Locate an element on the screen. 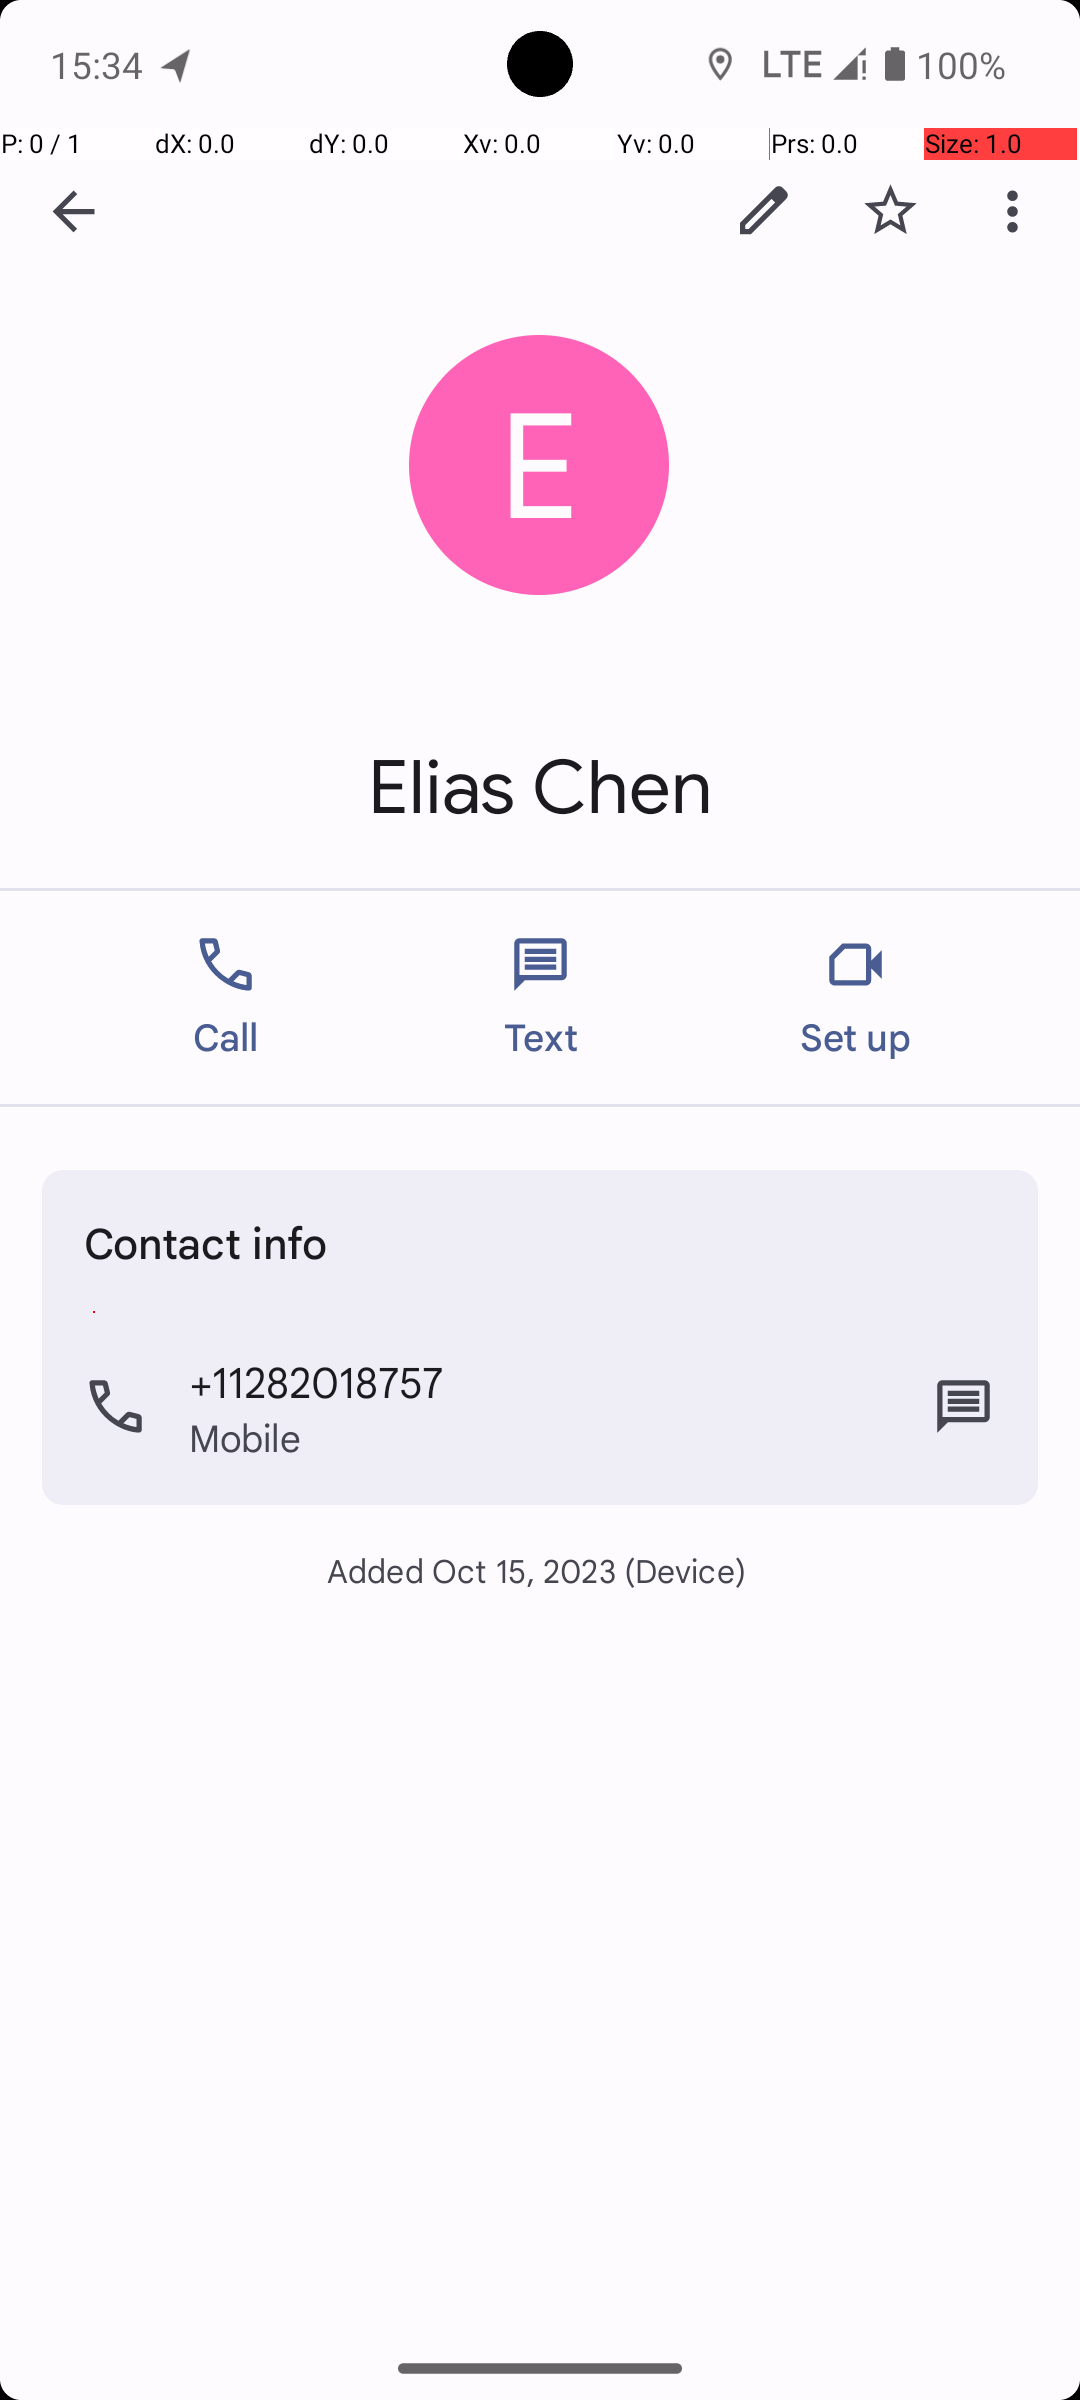 The height and width of the screenshot is (2400, 1080). Added Oct 15, 2023 (Device)  is located at coordinates (540, 1570).